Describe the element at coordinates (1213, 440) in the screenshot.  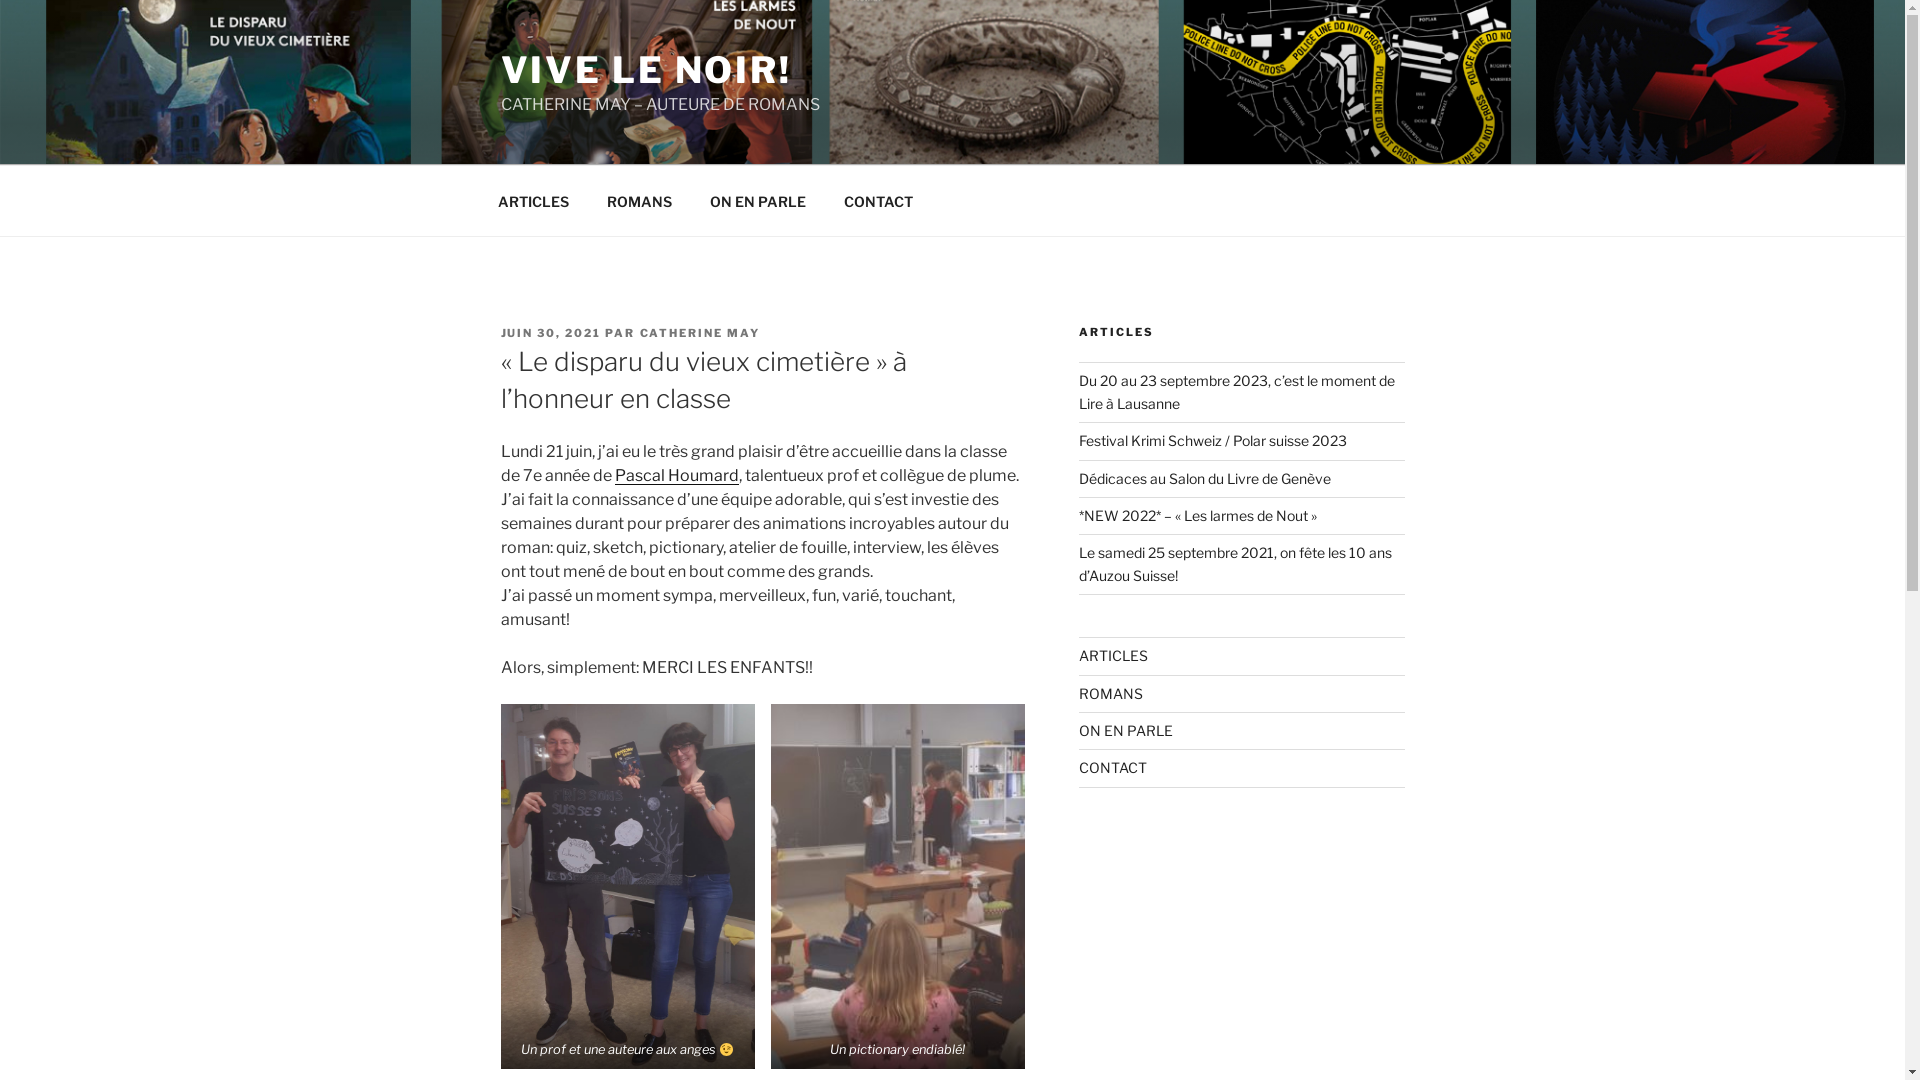
I see `Festival Krimi Schweiz / Polar suisse 2023` at that location.